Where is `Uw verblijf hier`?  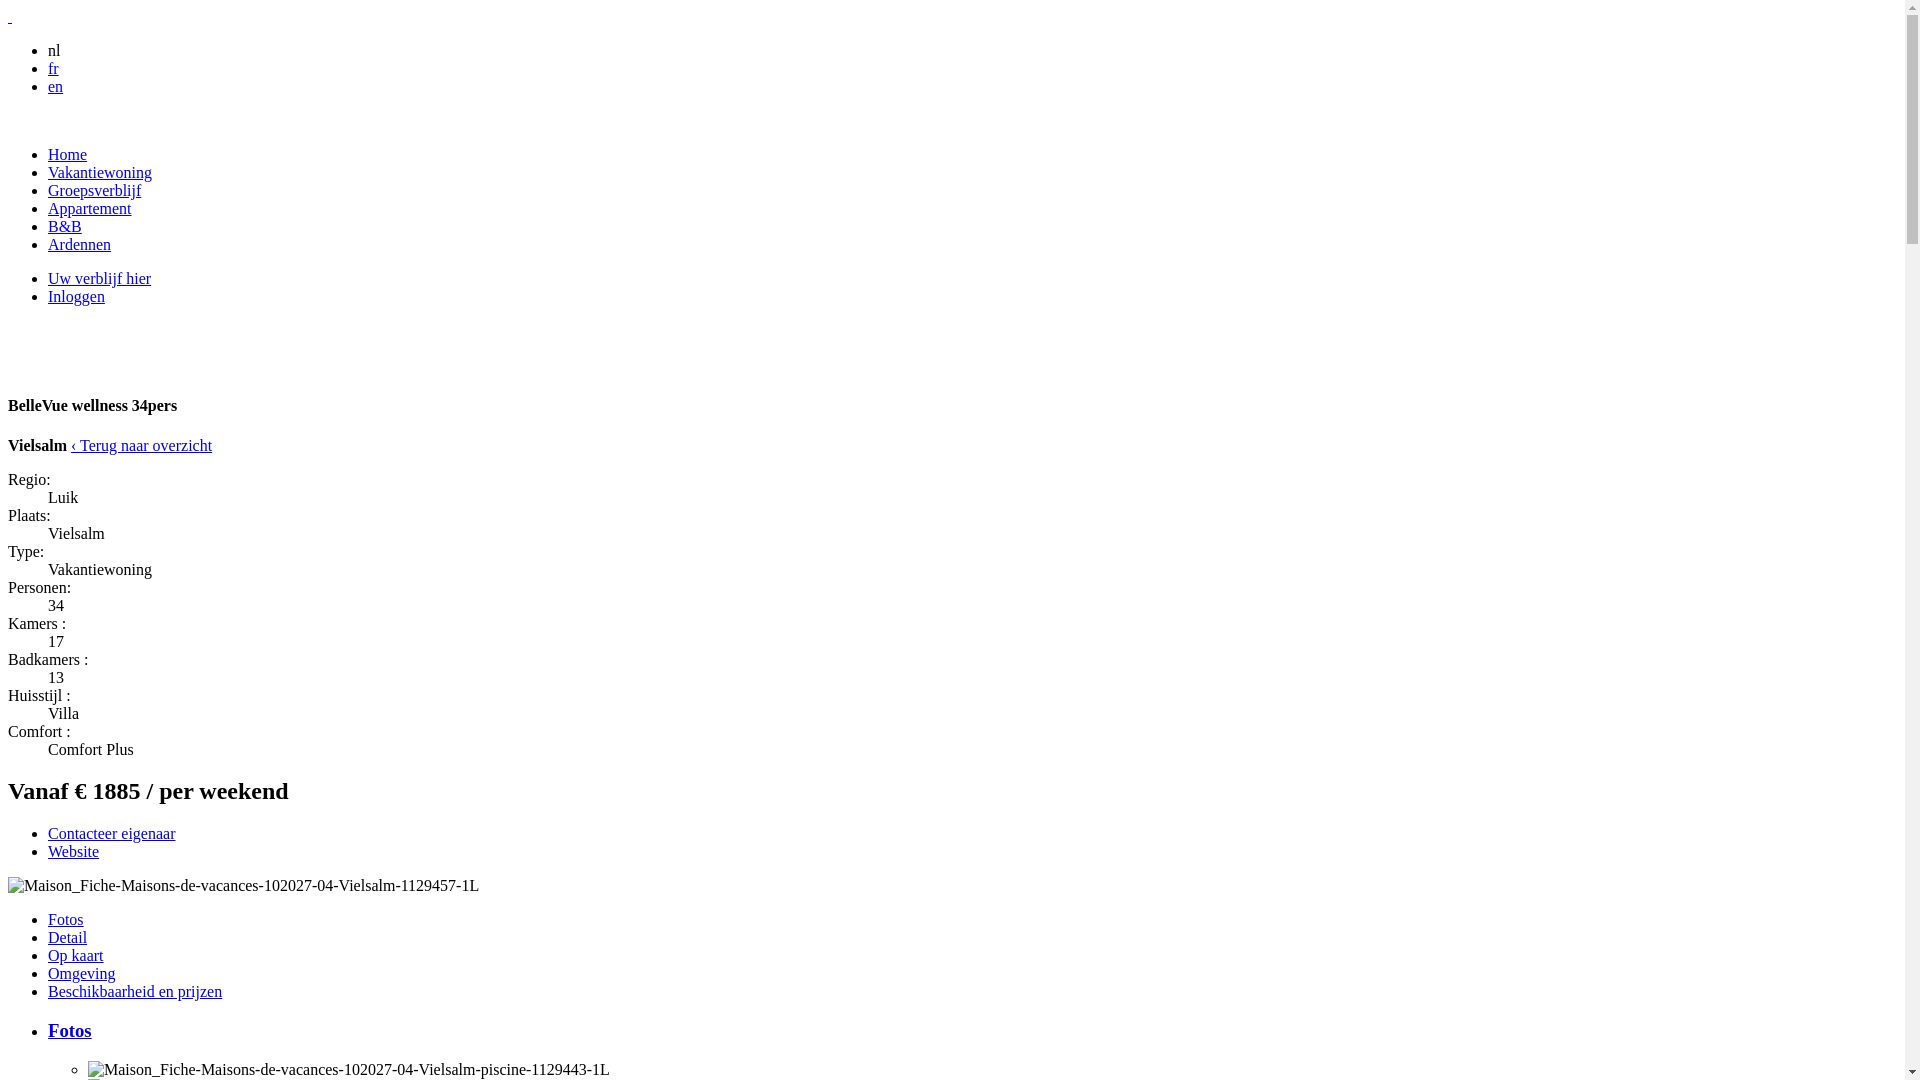 Uw verblijf hier is located at coordinates (100, 278).